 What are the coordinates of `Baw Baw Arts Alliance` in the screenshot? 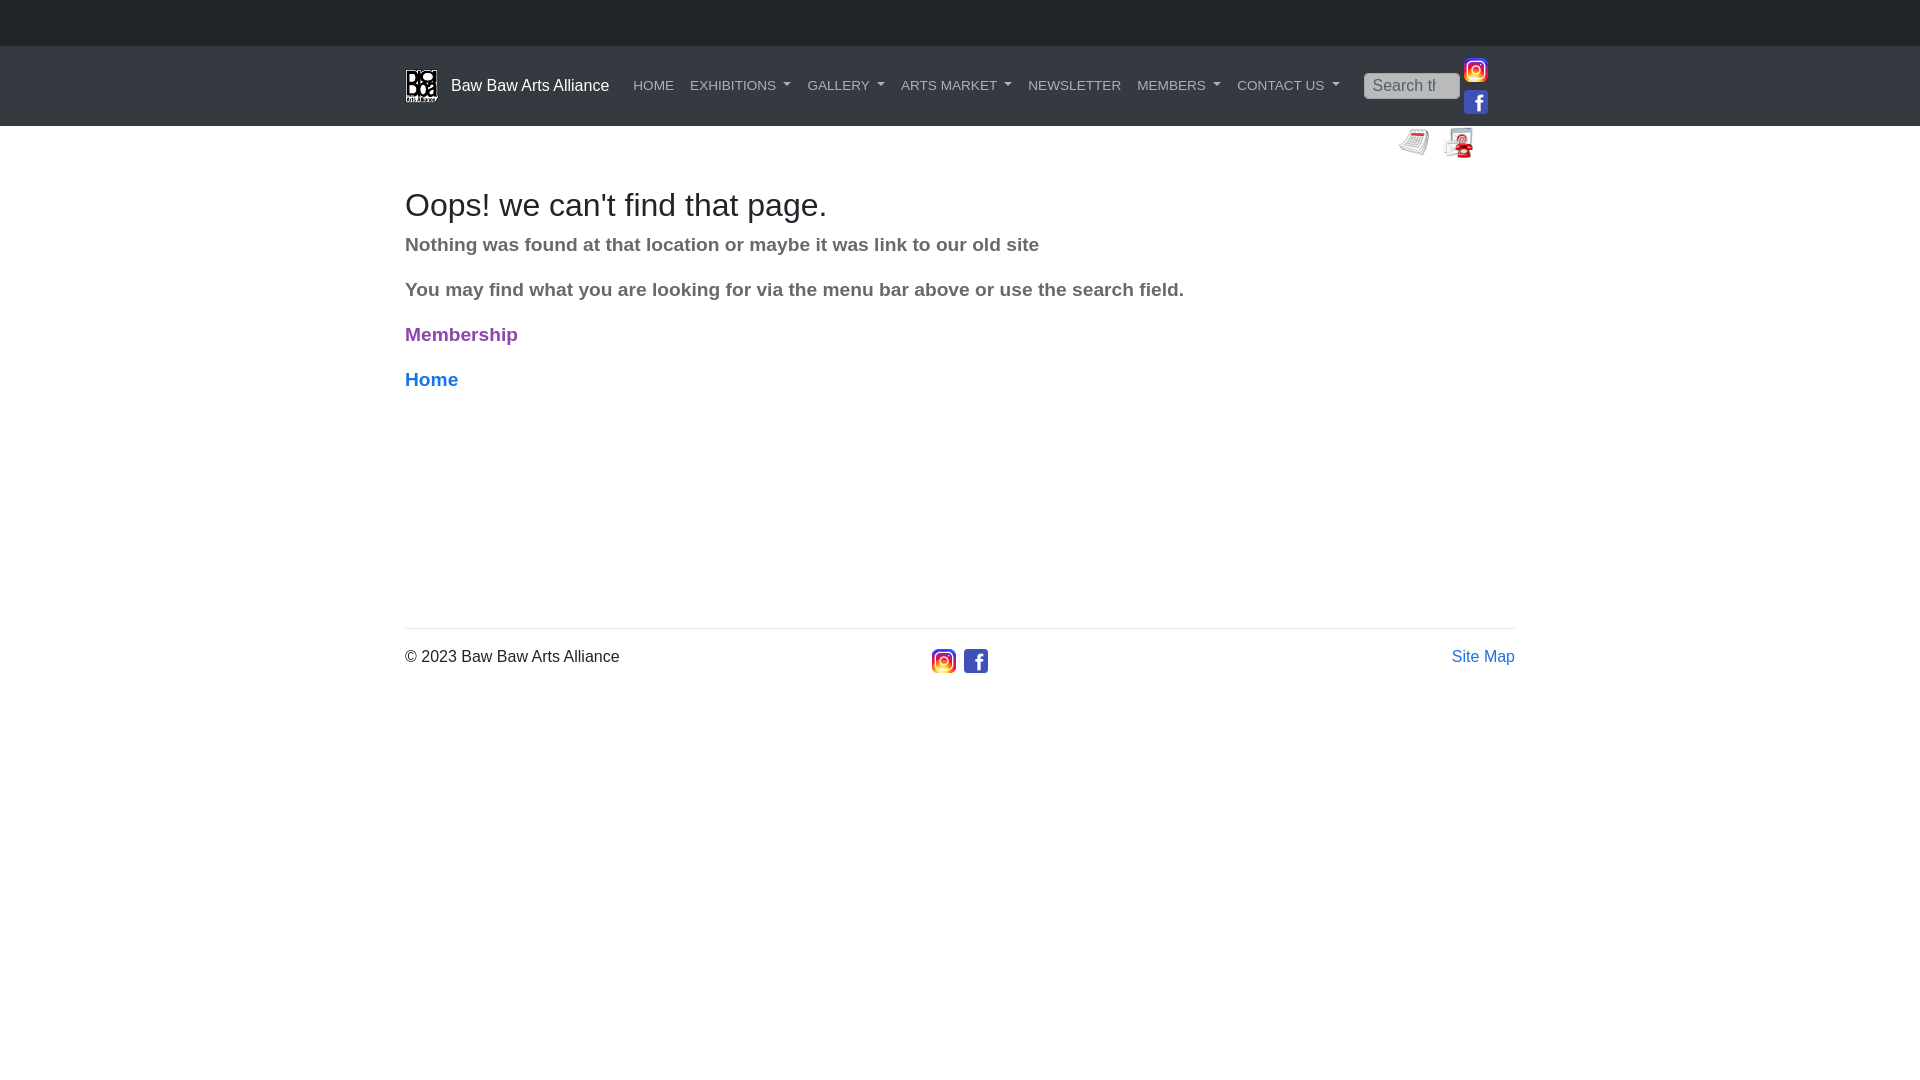 It's located at (507, 86).